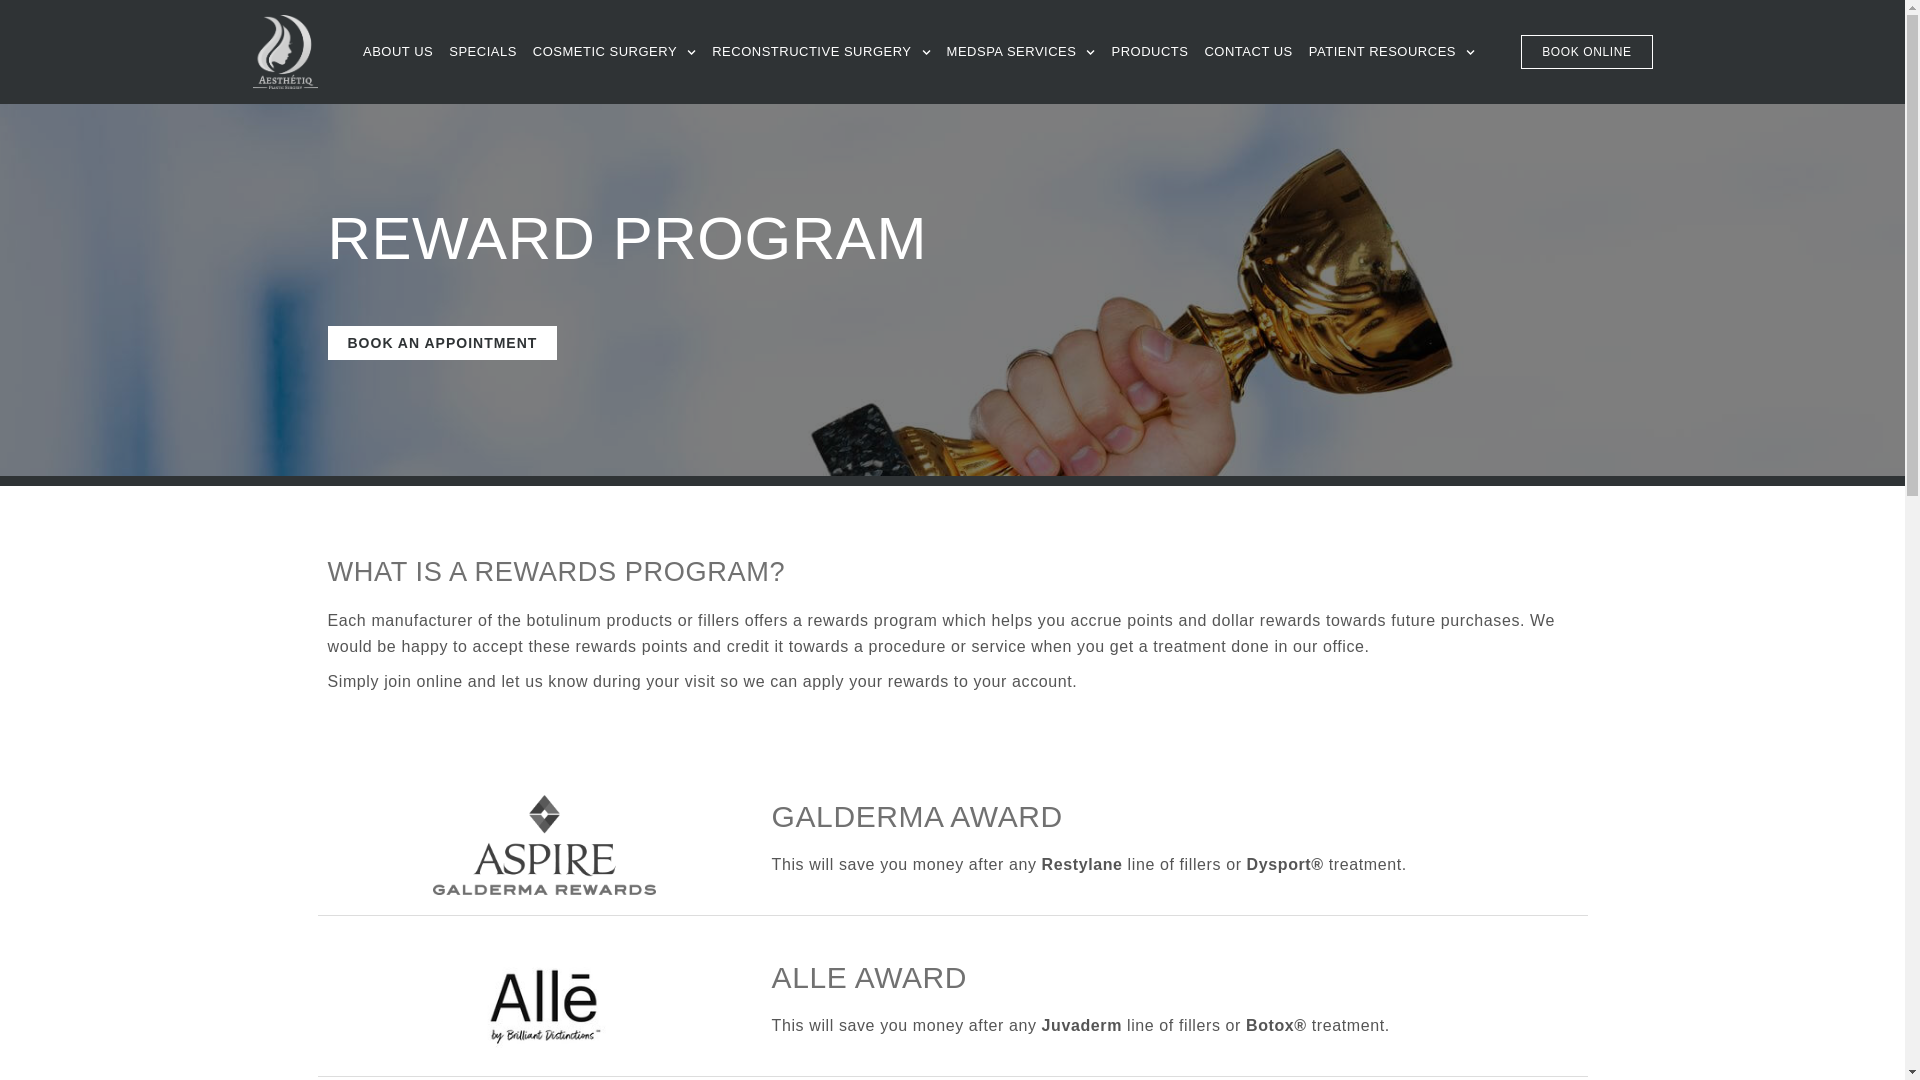  I want to click on RECONSTRUCTIVE SURGERY, so click(821, 52).